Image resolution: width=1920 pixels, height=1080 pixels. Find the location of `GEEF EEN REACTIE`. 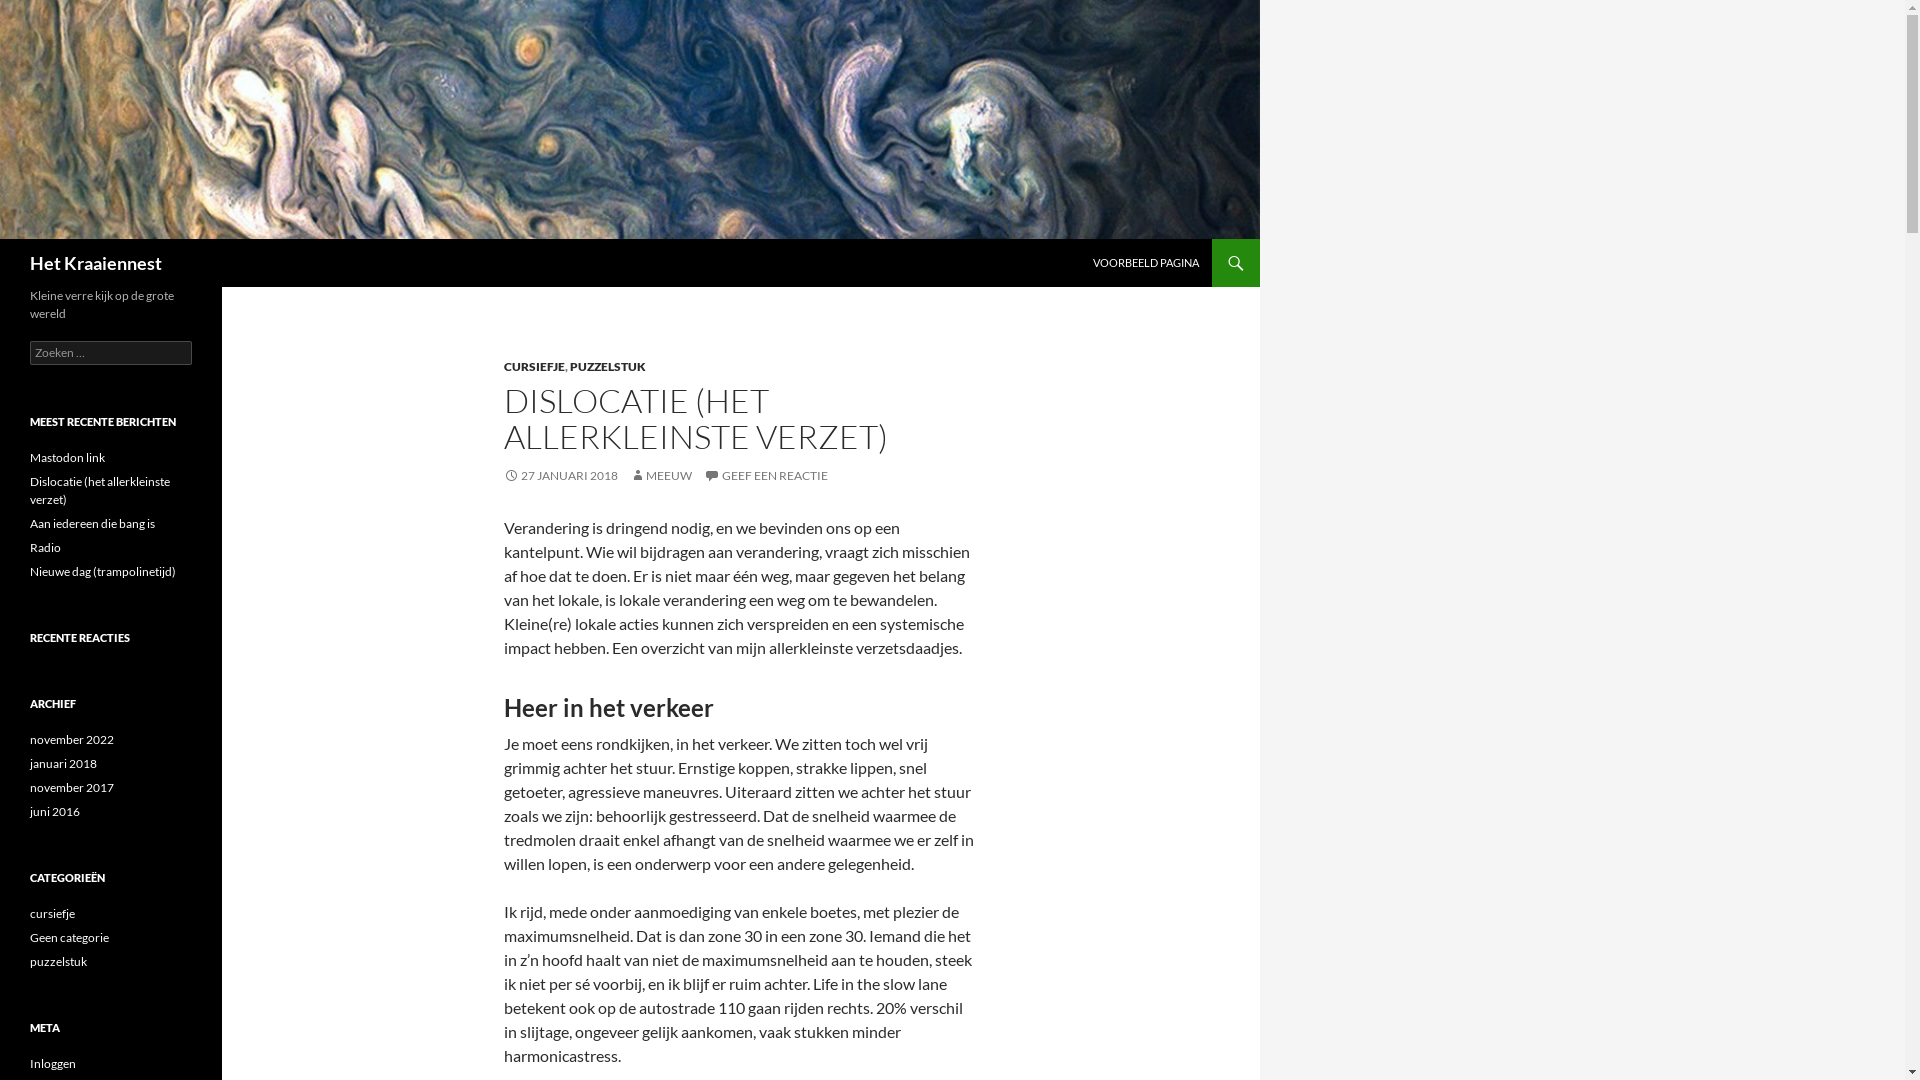

GEEF EEN REACTIE is located at coordinates (766, 476).